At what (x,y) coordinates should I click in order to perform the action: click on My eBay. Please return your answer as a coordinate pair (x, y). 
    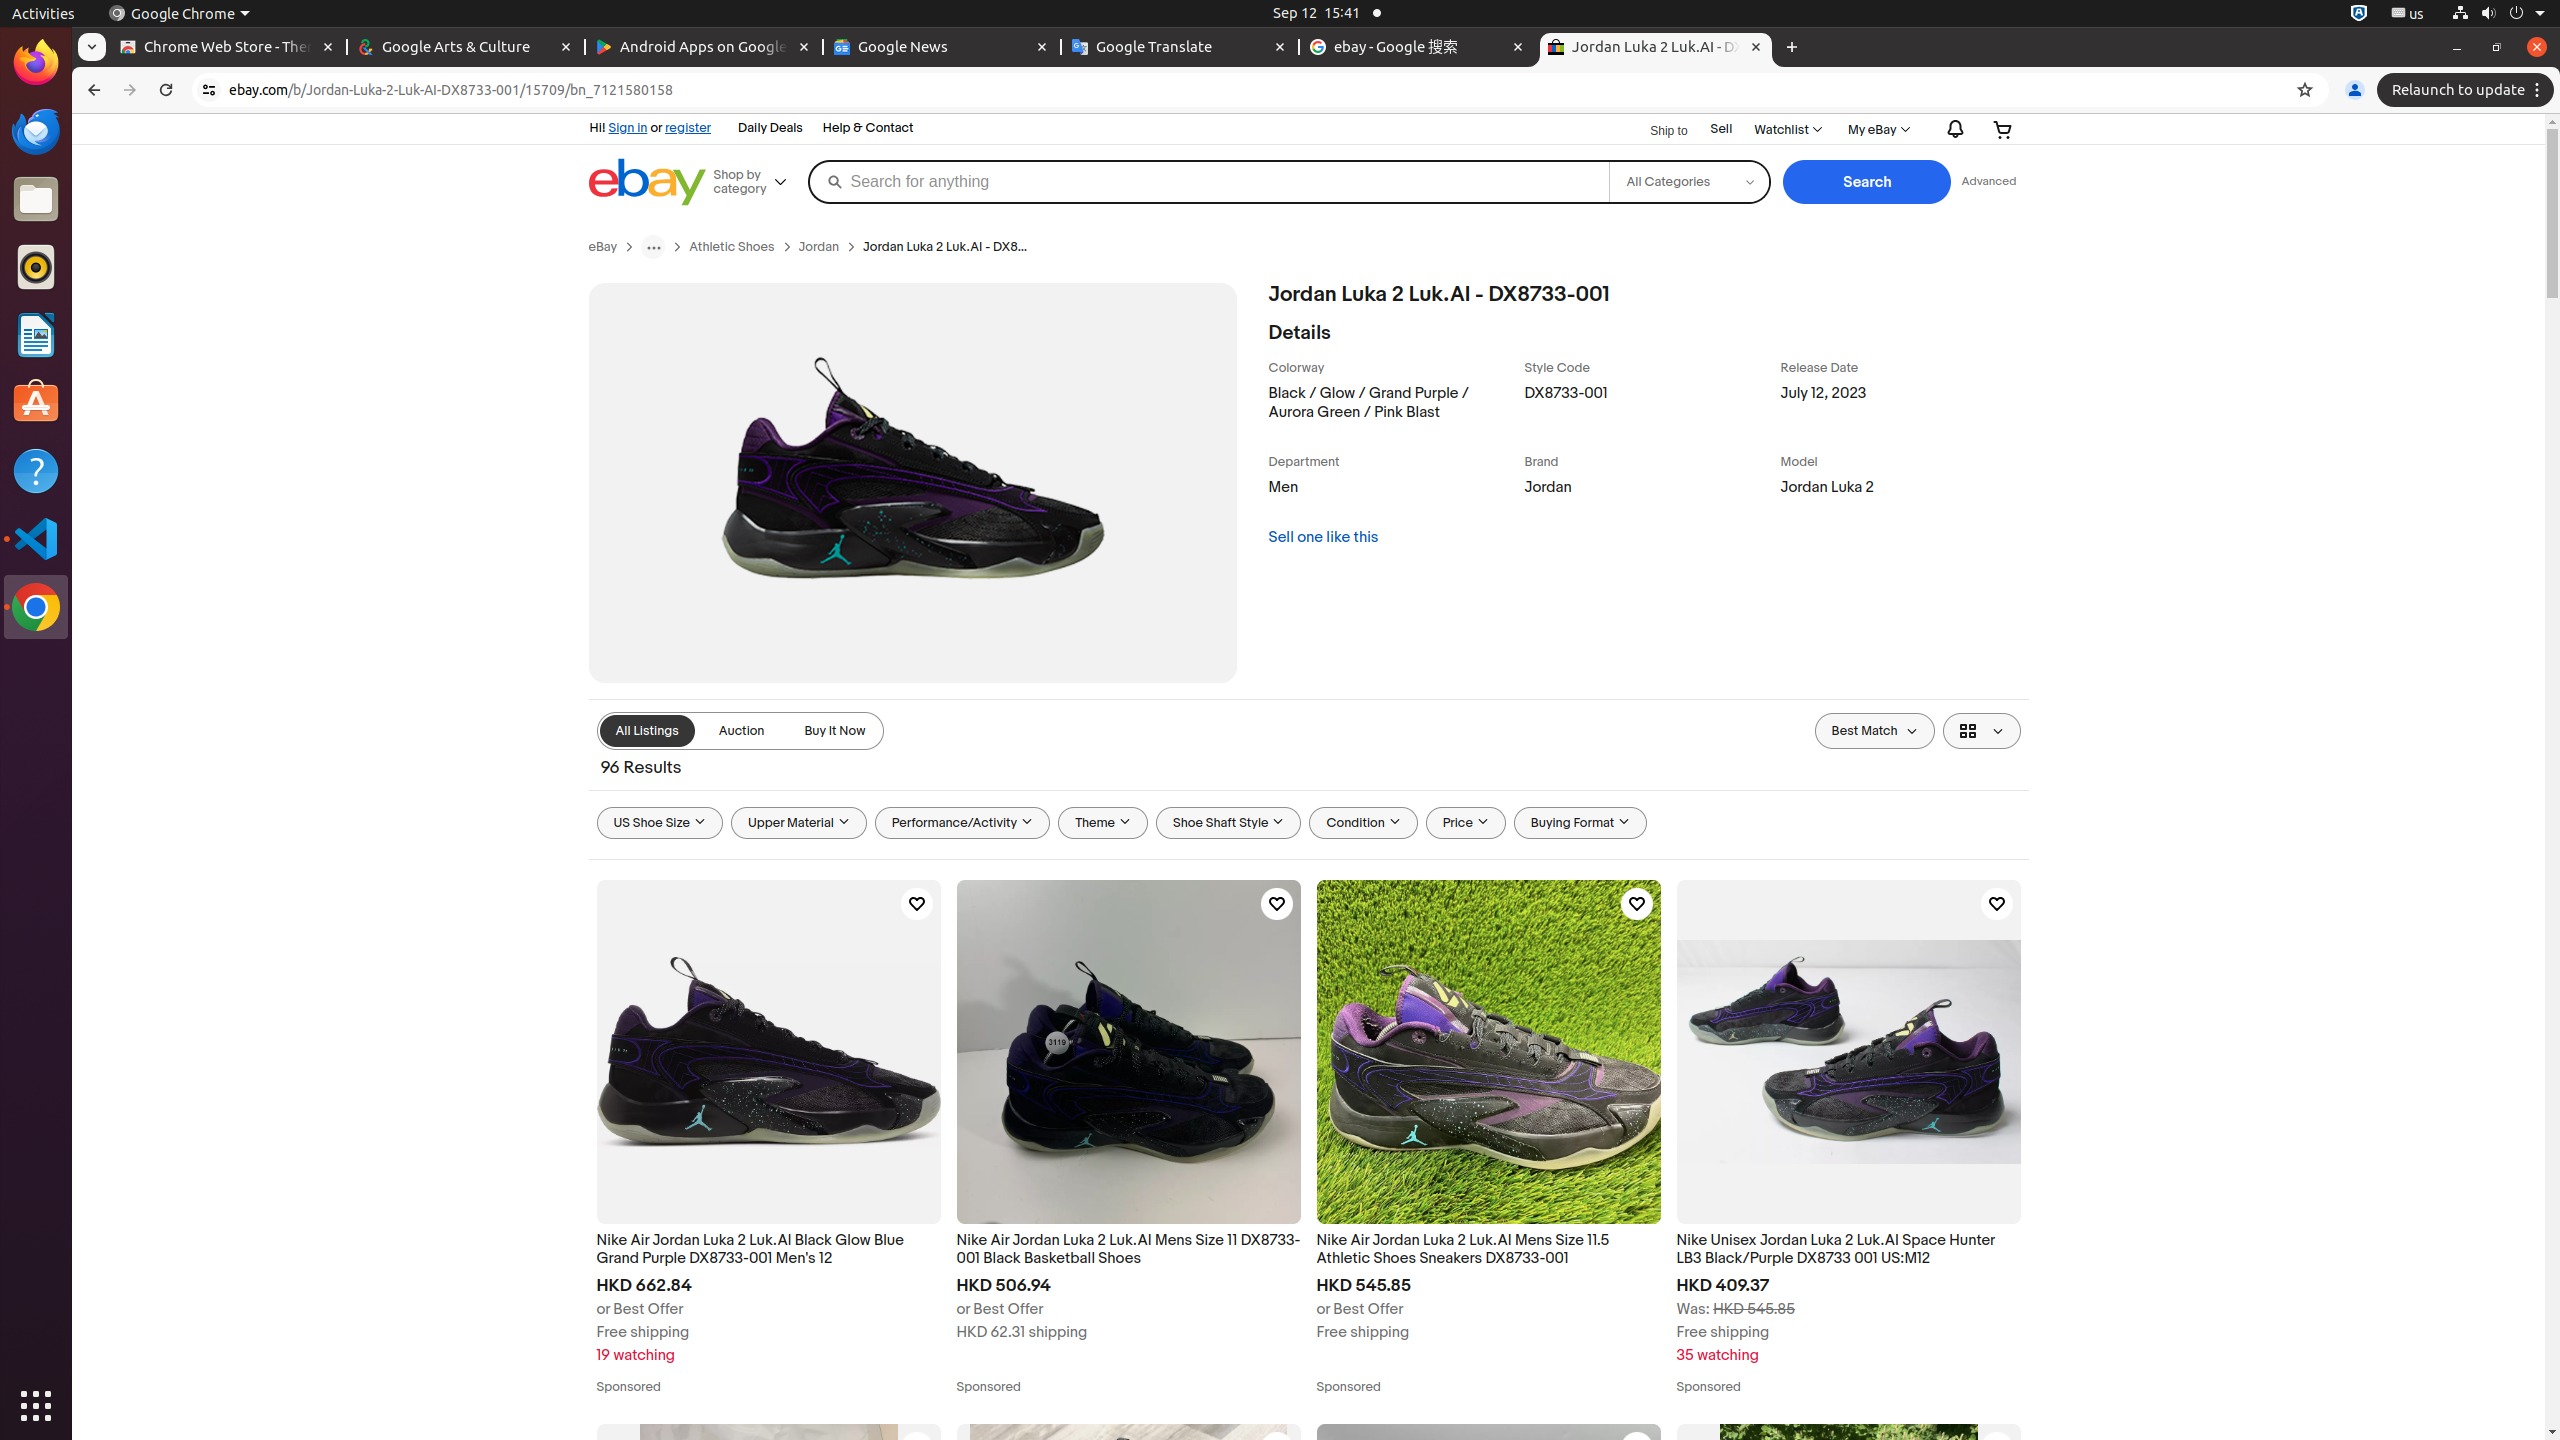
    Looking at the image, I should click on (1878, 130).